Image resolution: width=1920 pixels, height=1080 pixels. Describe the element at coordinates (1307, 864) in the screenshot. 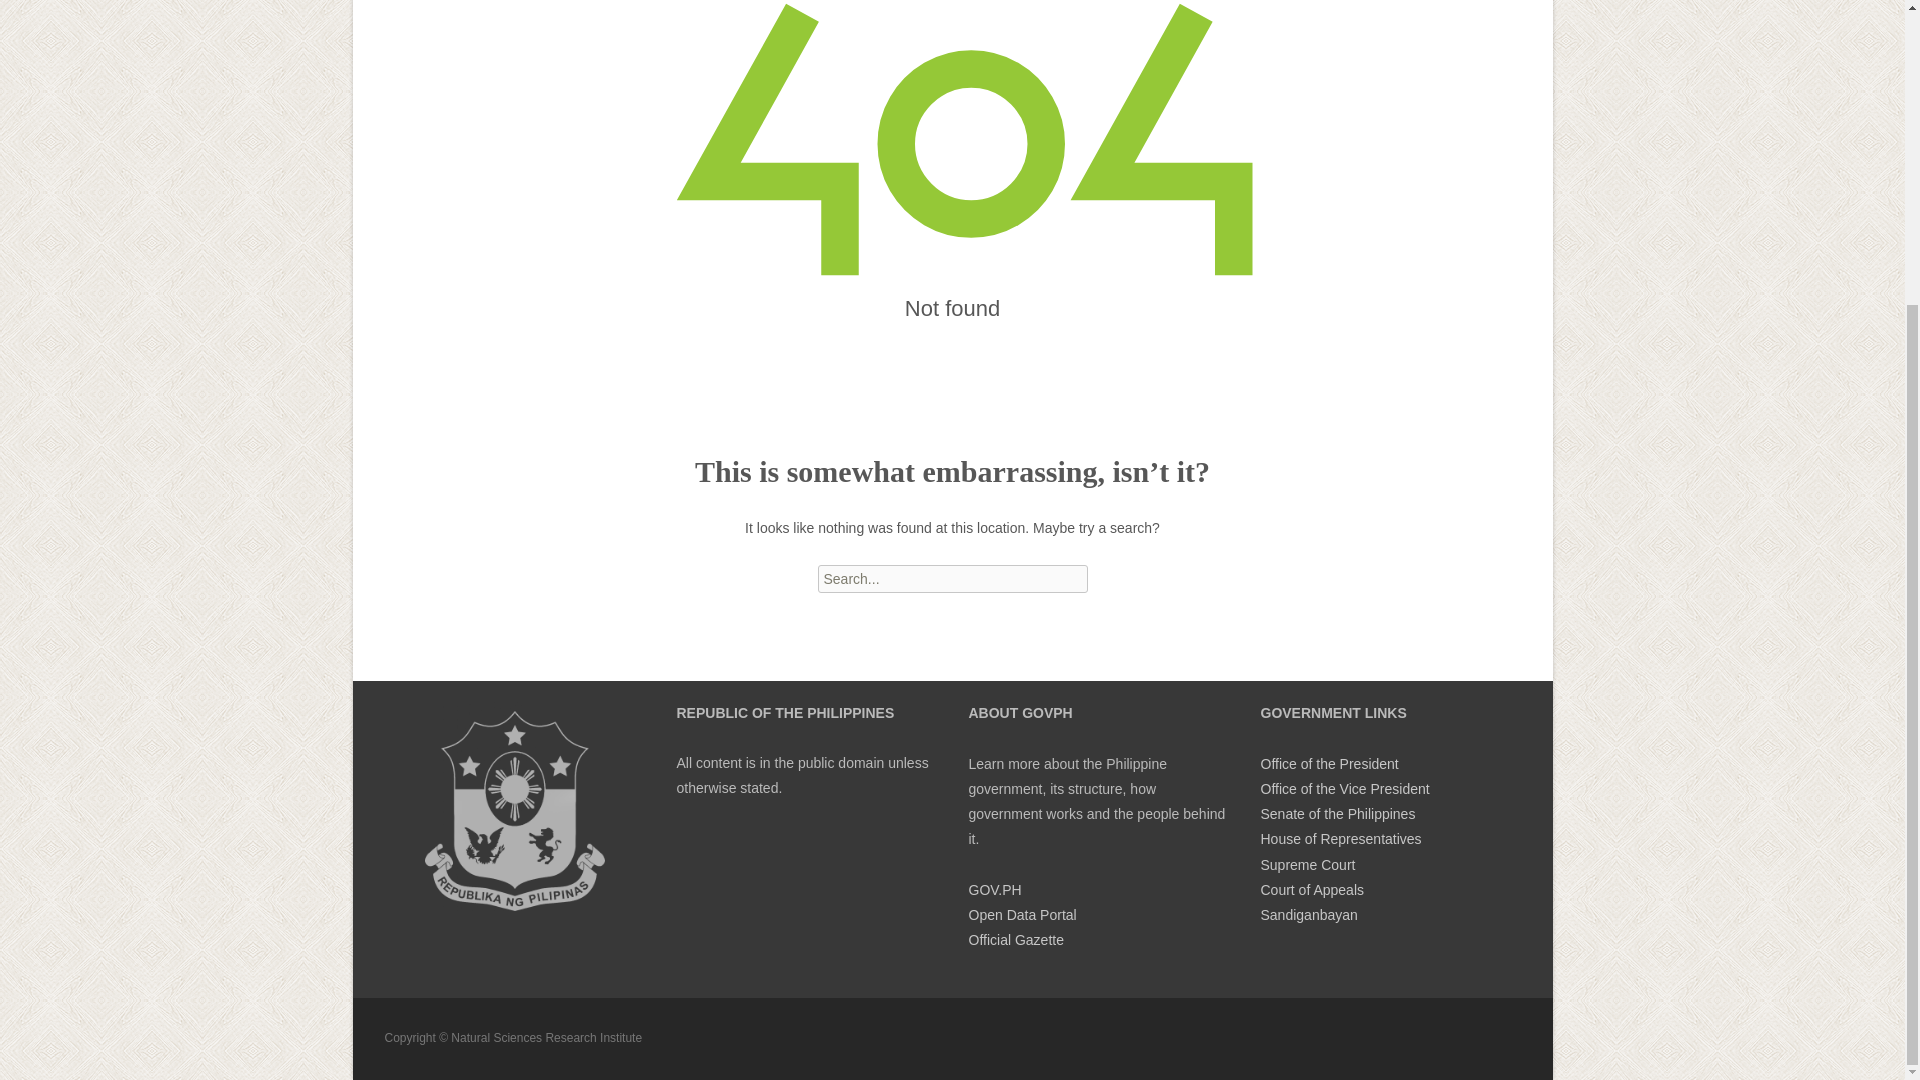

I see `Supreme Court` at that location.